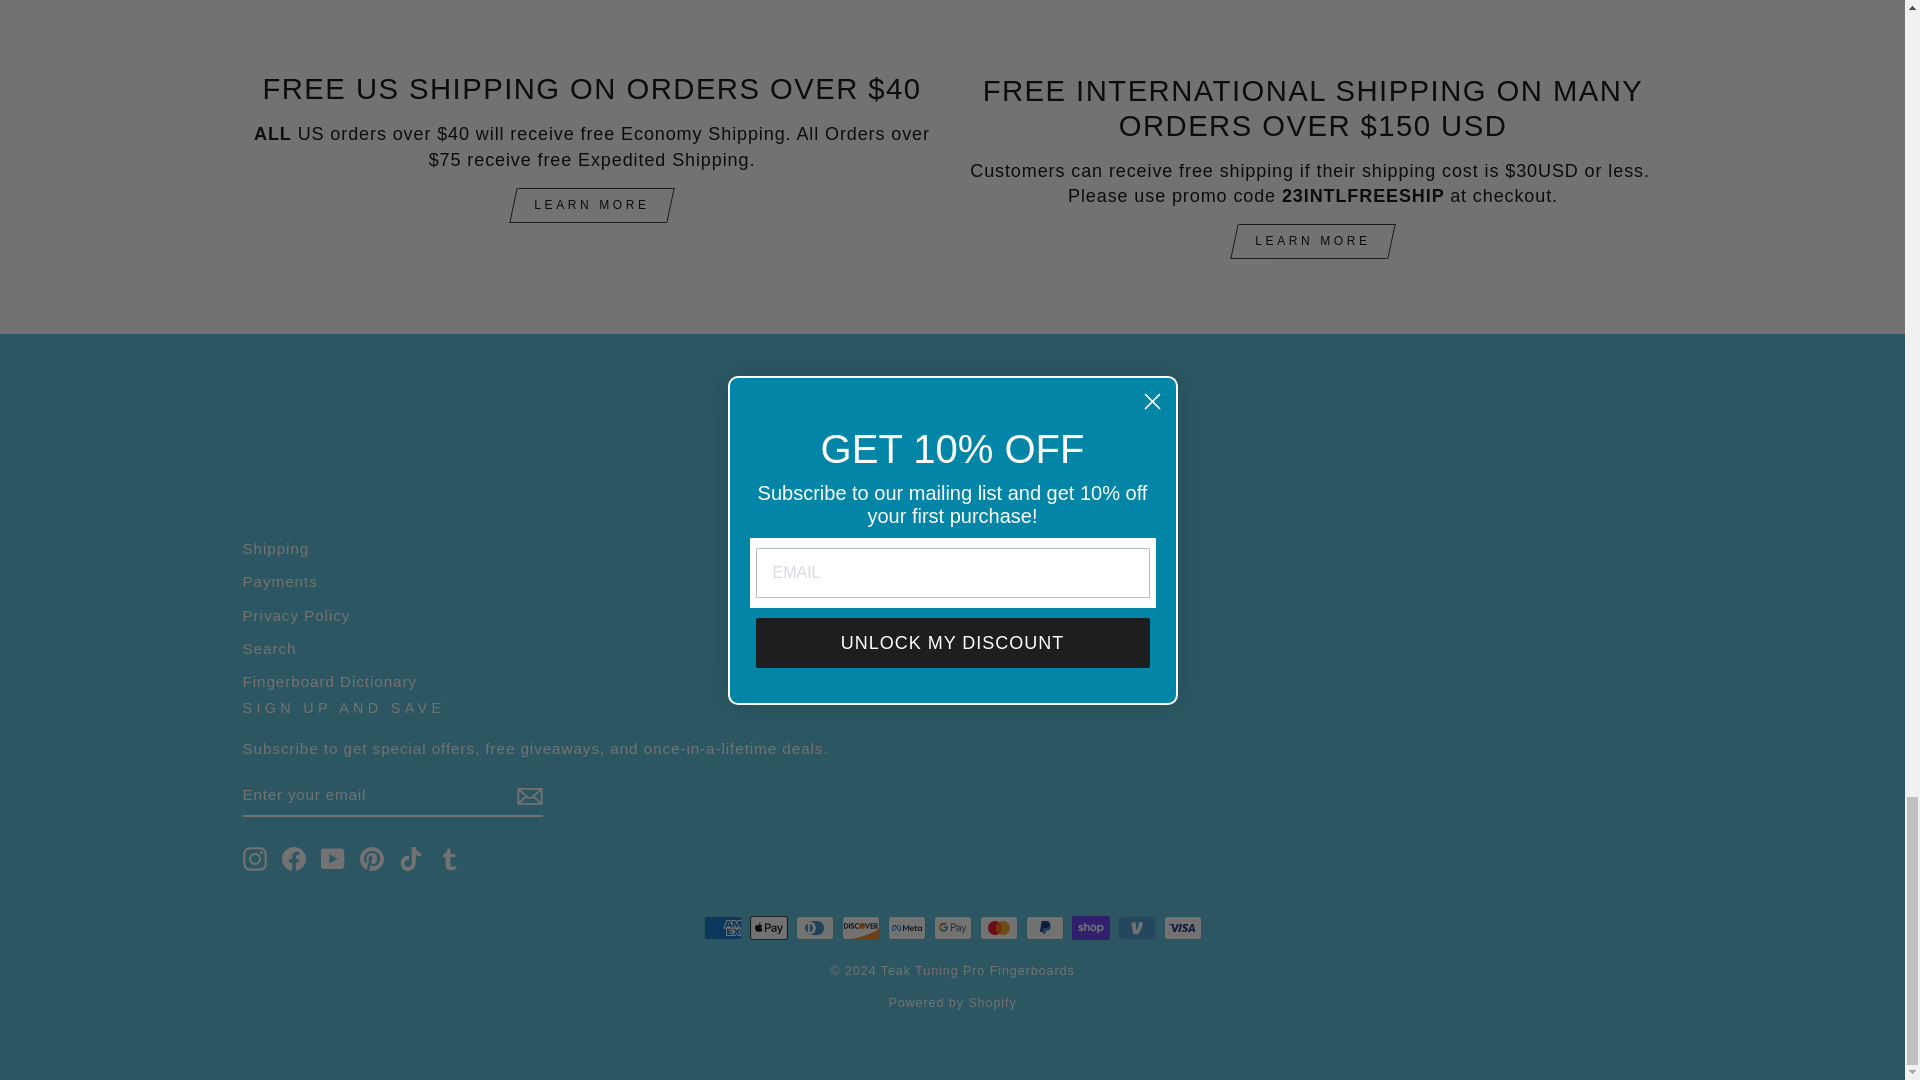 The height and width of the screenshot is (1080, 1920). Describe the element at coordinates (254, 858) in the screenshot. I see `instagram` at that location.